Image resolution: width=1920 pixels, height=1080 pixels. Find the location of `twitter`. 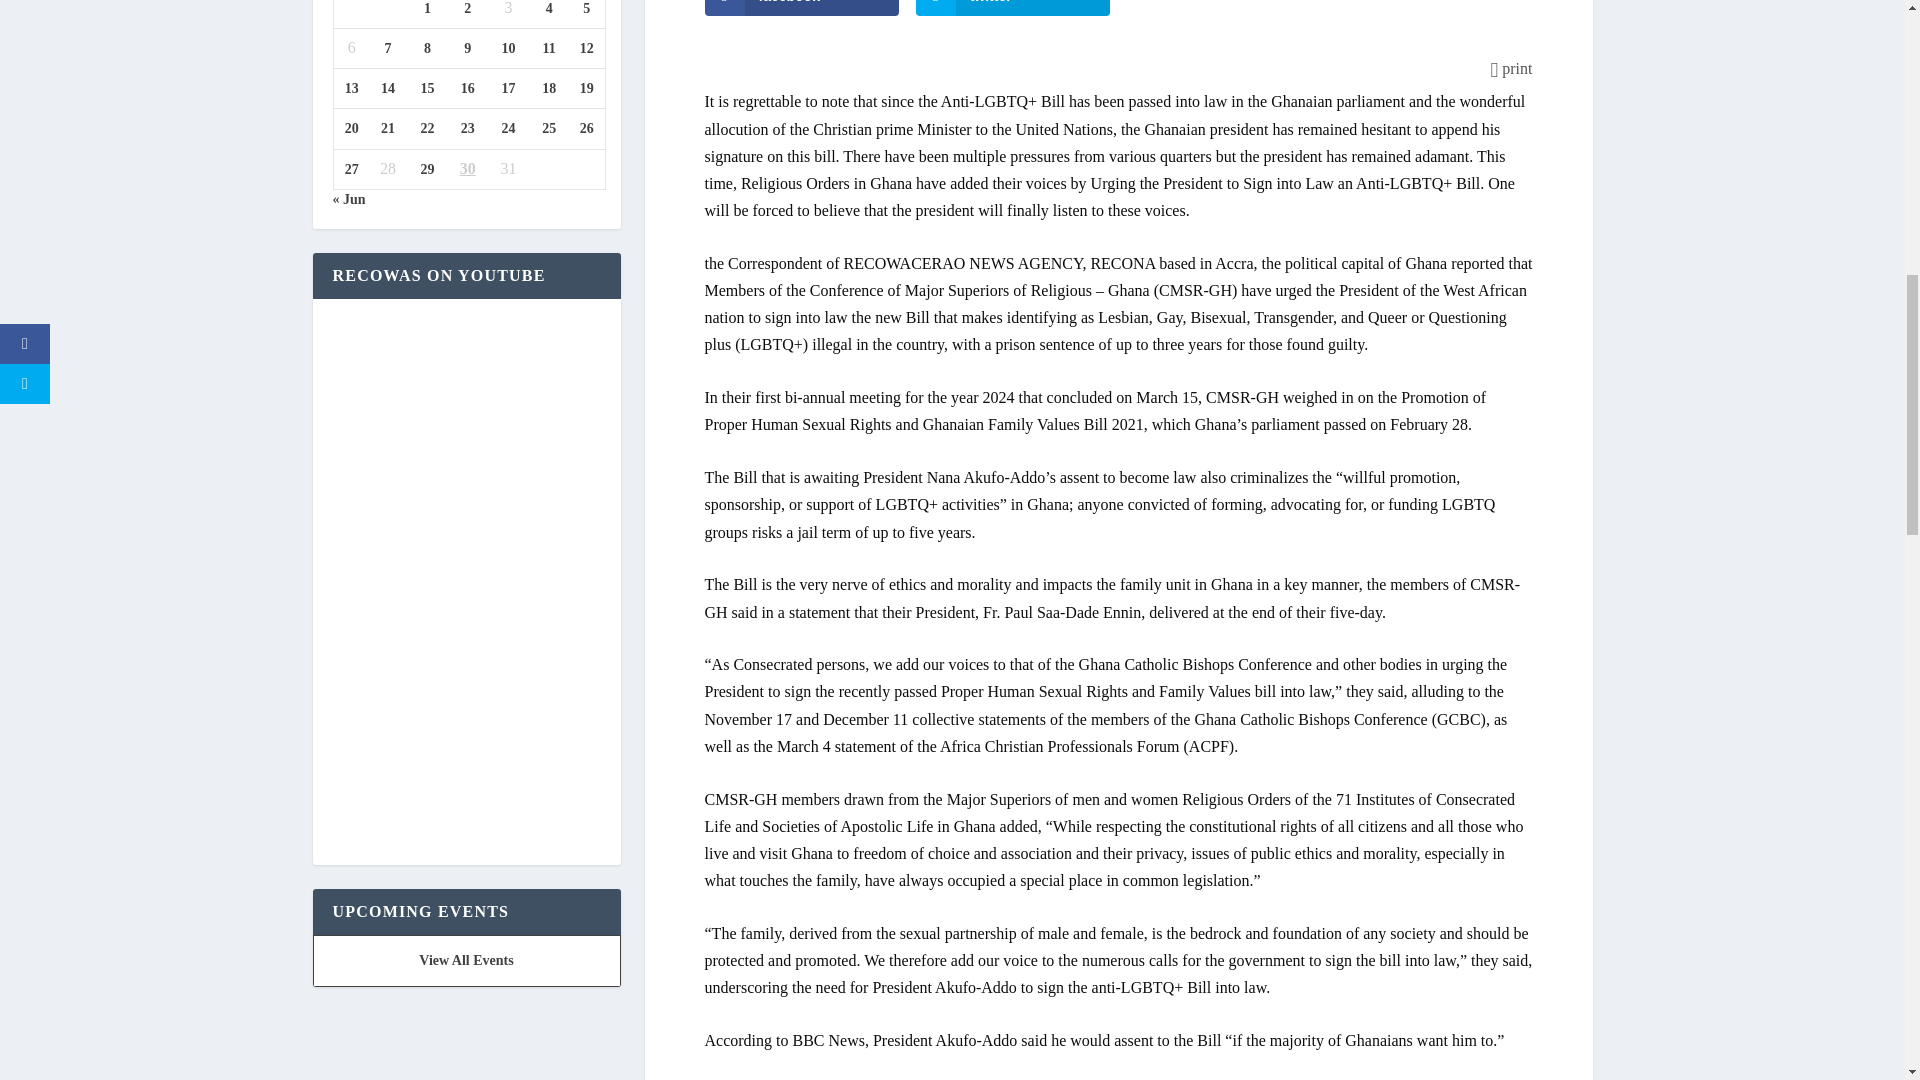

twitter is located at coordinates (1013, 8).